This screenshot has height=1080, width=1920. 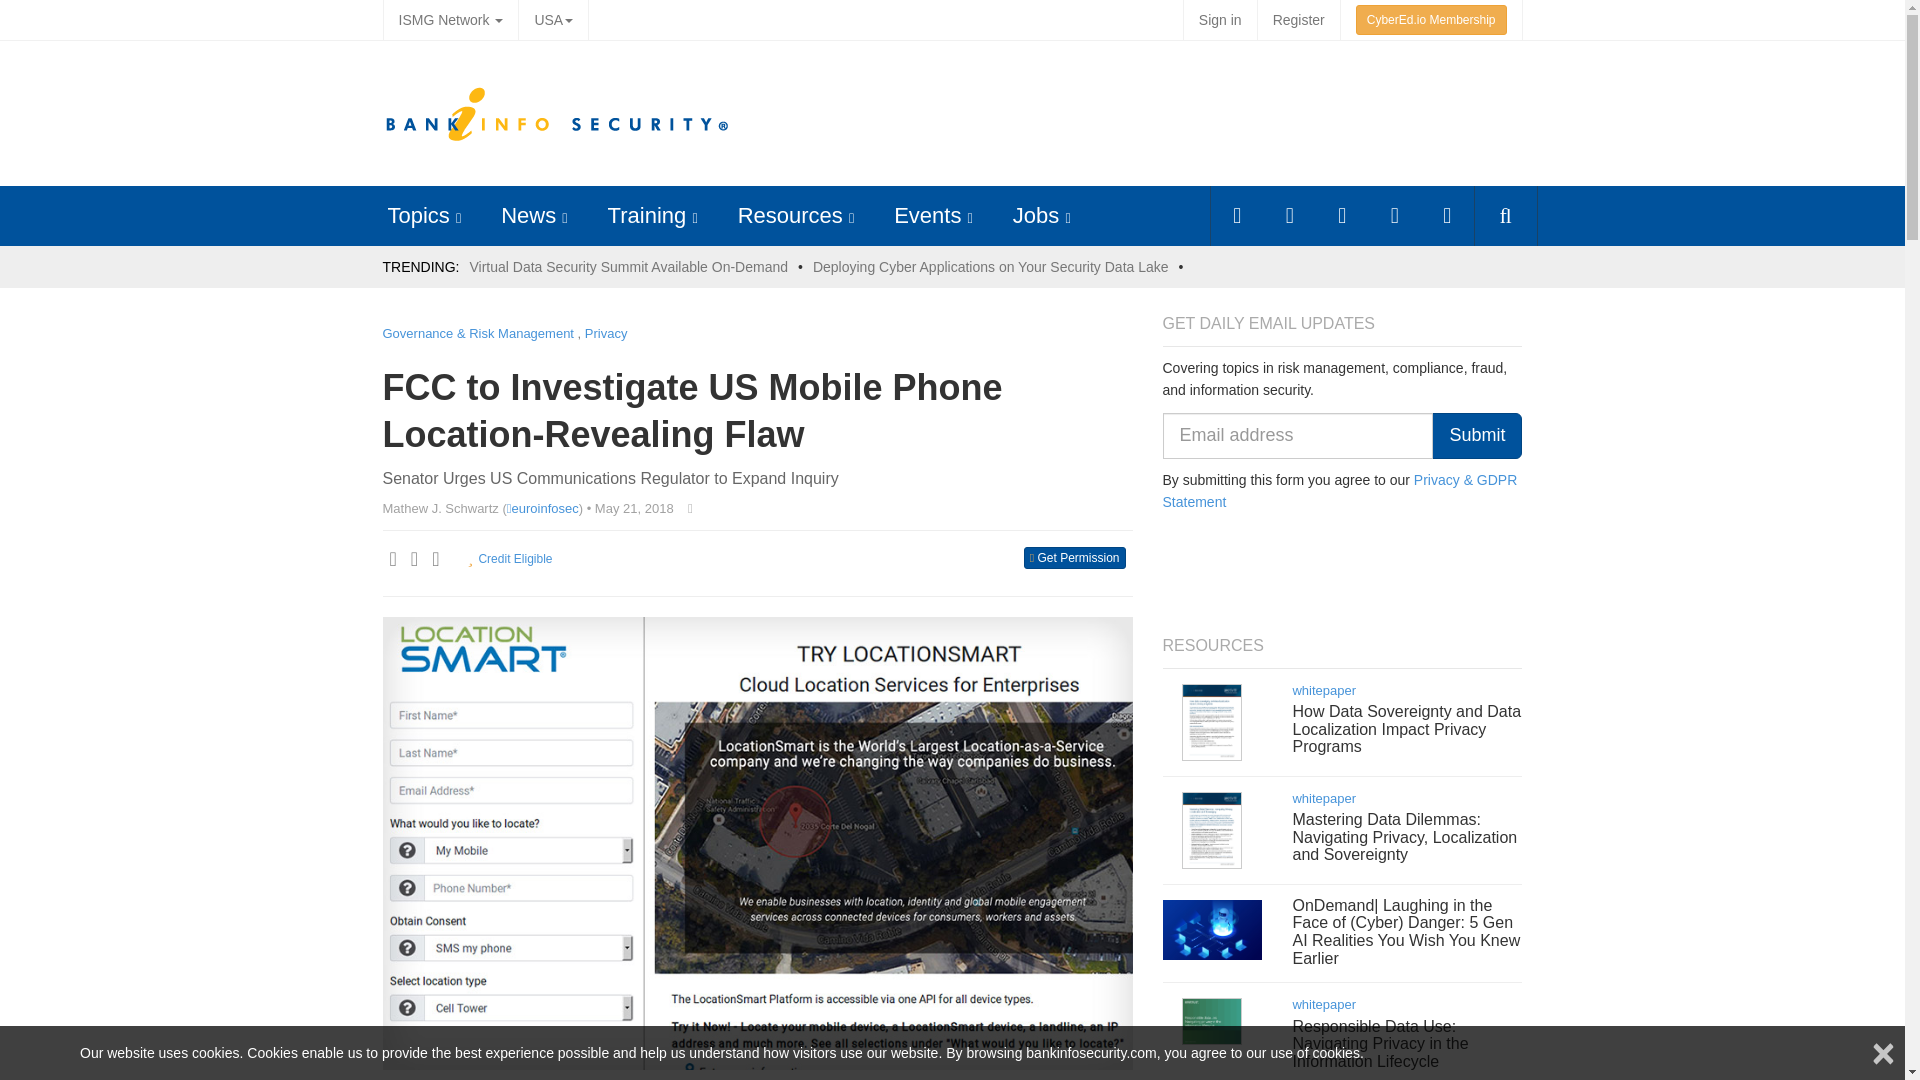 What do you see at coordinates (552, 20) in the screenshot?
I see `USA` at bounding box center [552, 20].